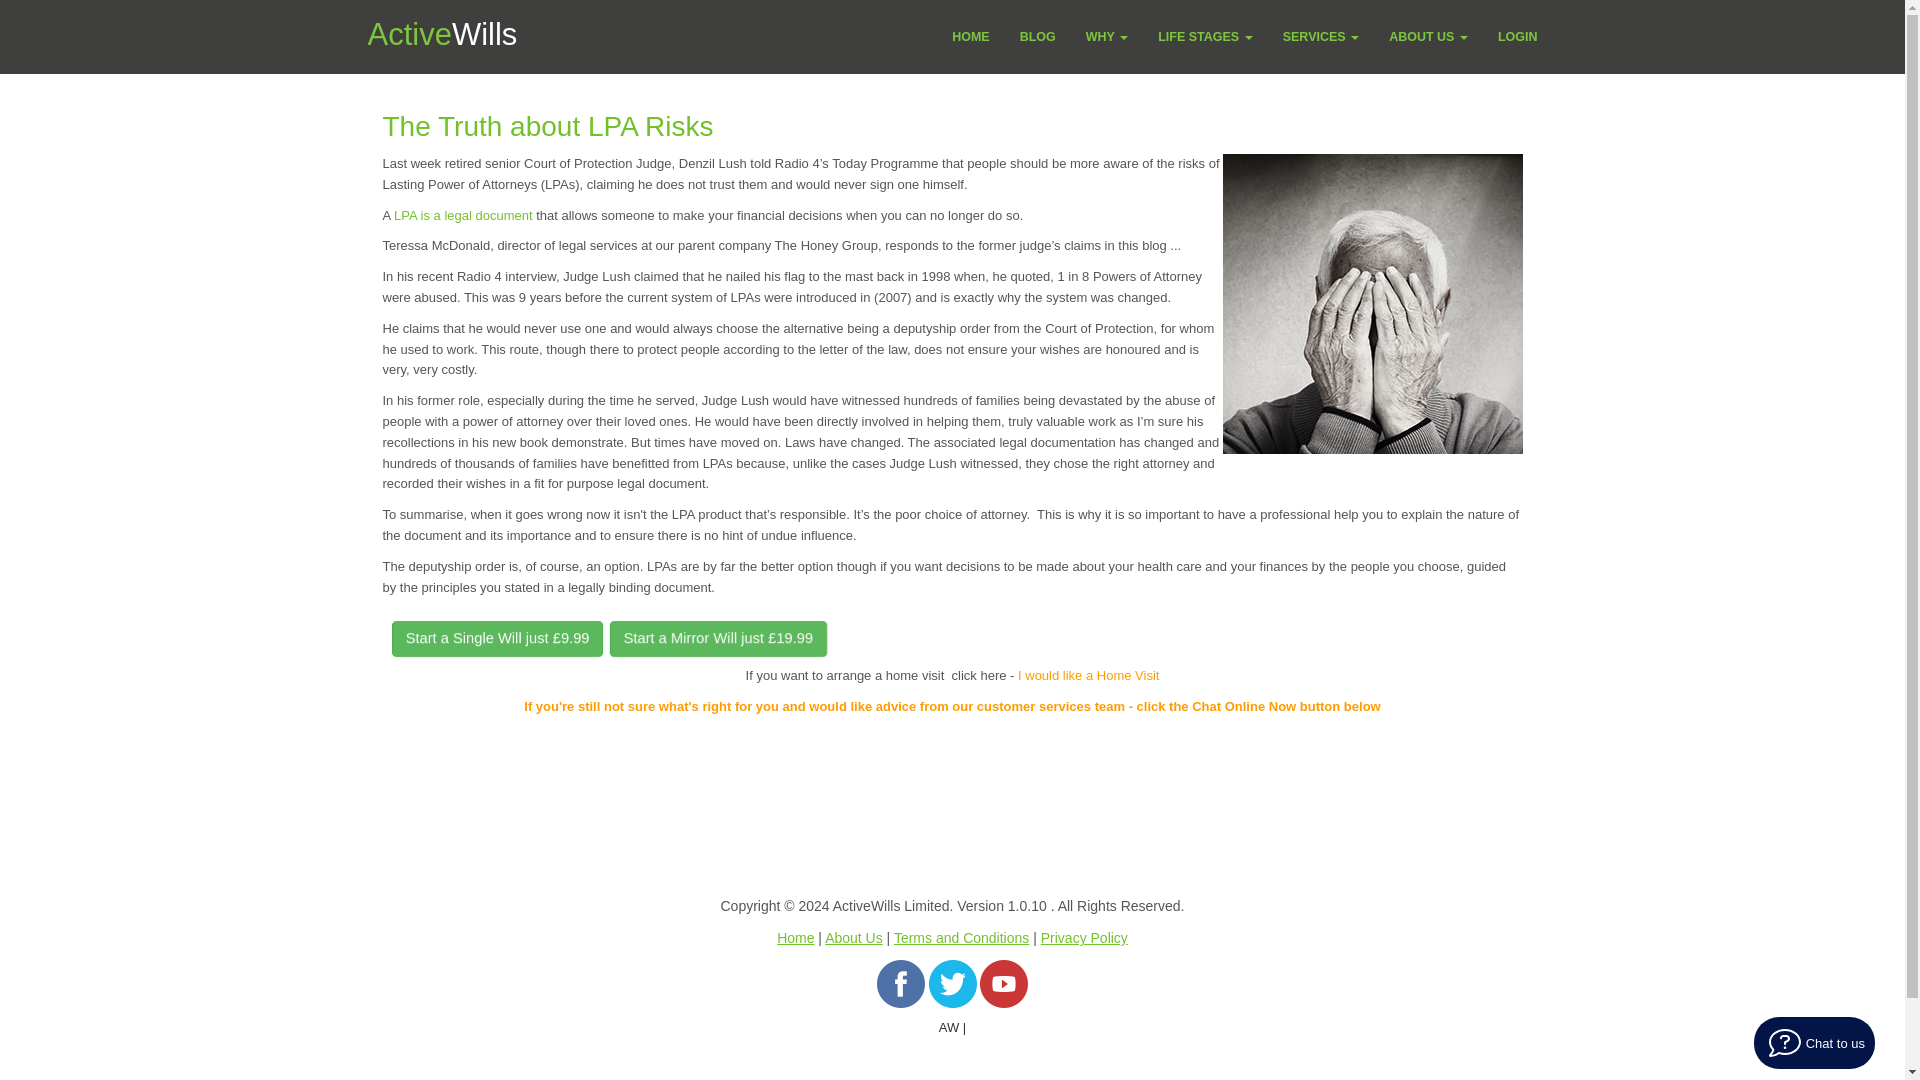 This screenshot has height=1080, width=1920. What do you see at coordinates (1088, 675) in the screenshot?
I see `I would like a Home Visit` at bounding box center [1088, 675].